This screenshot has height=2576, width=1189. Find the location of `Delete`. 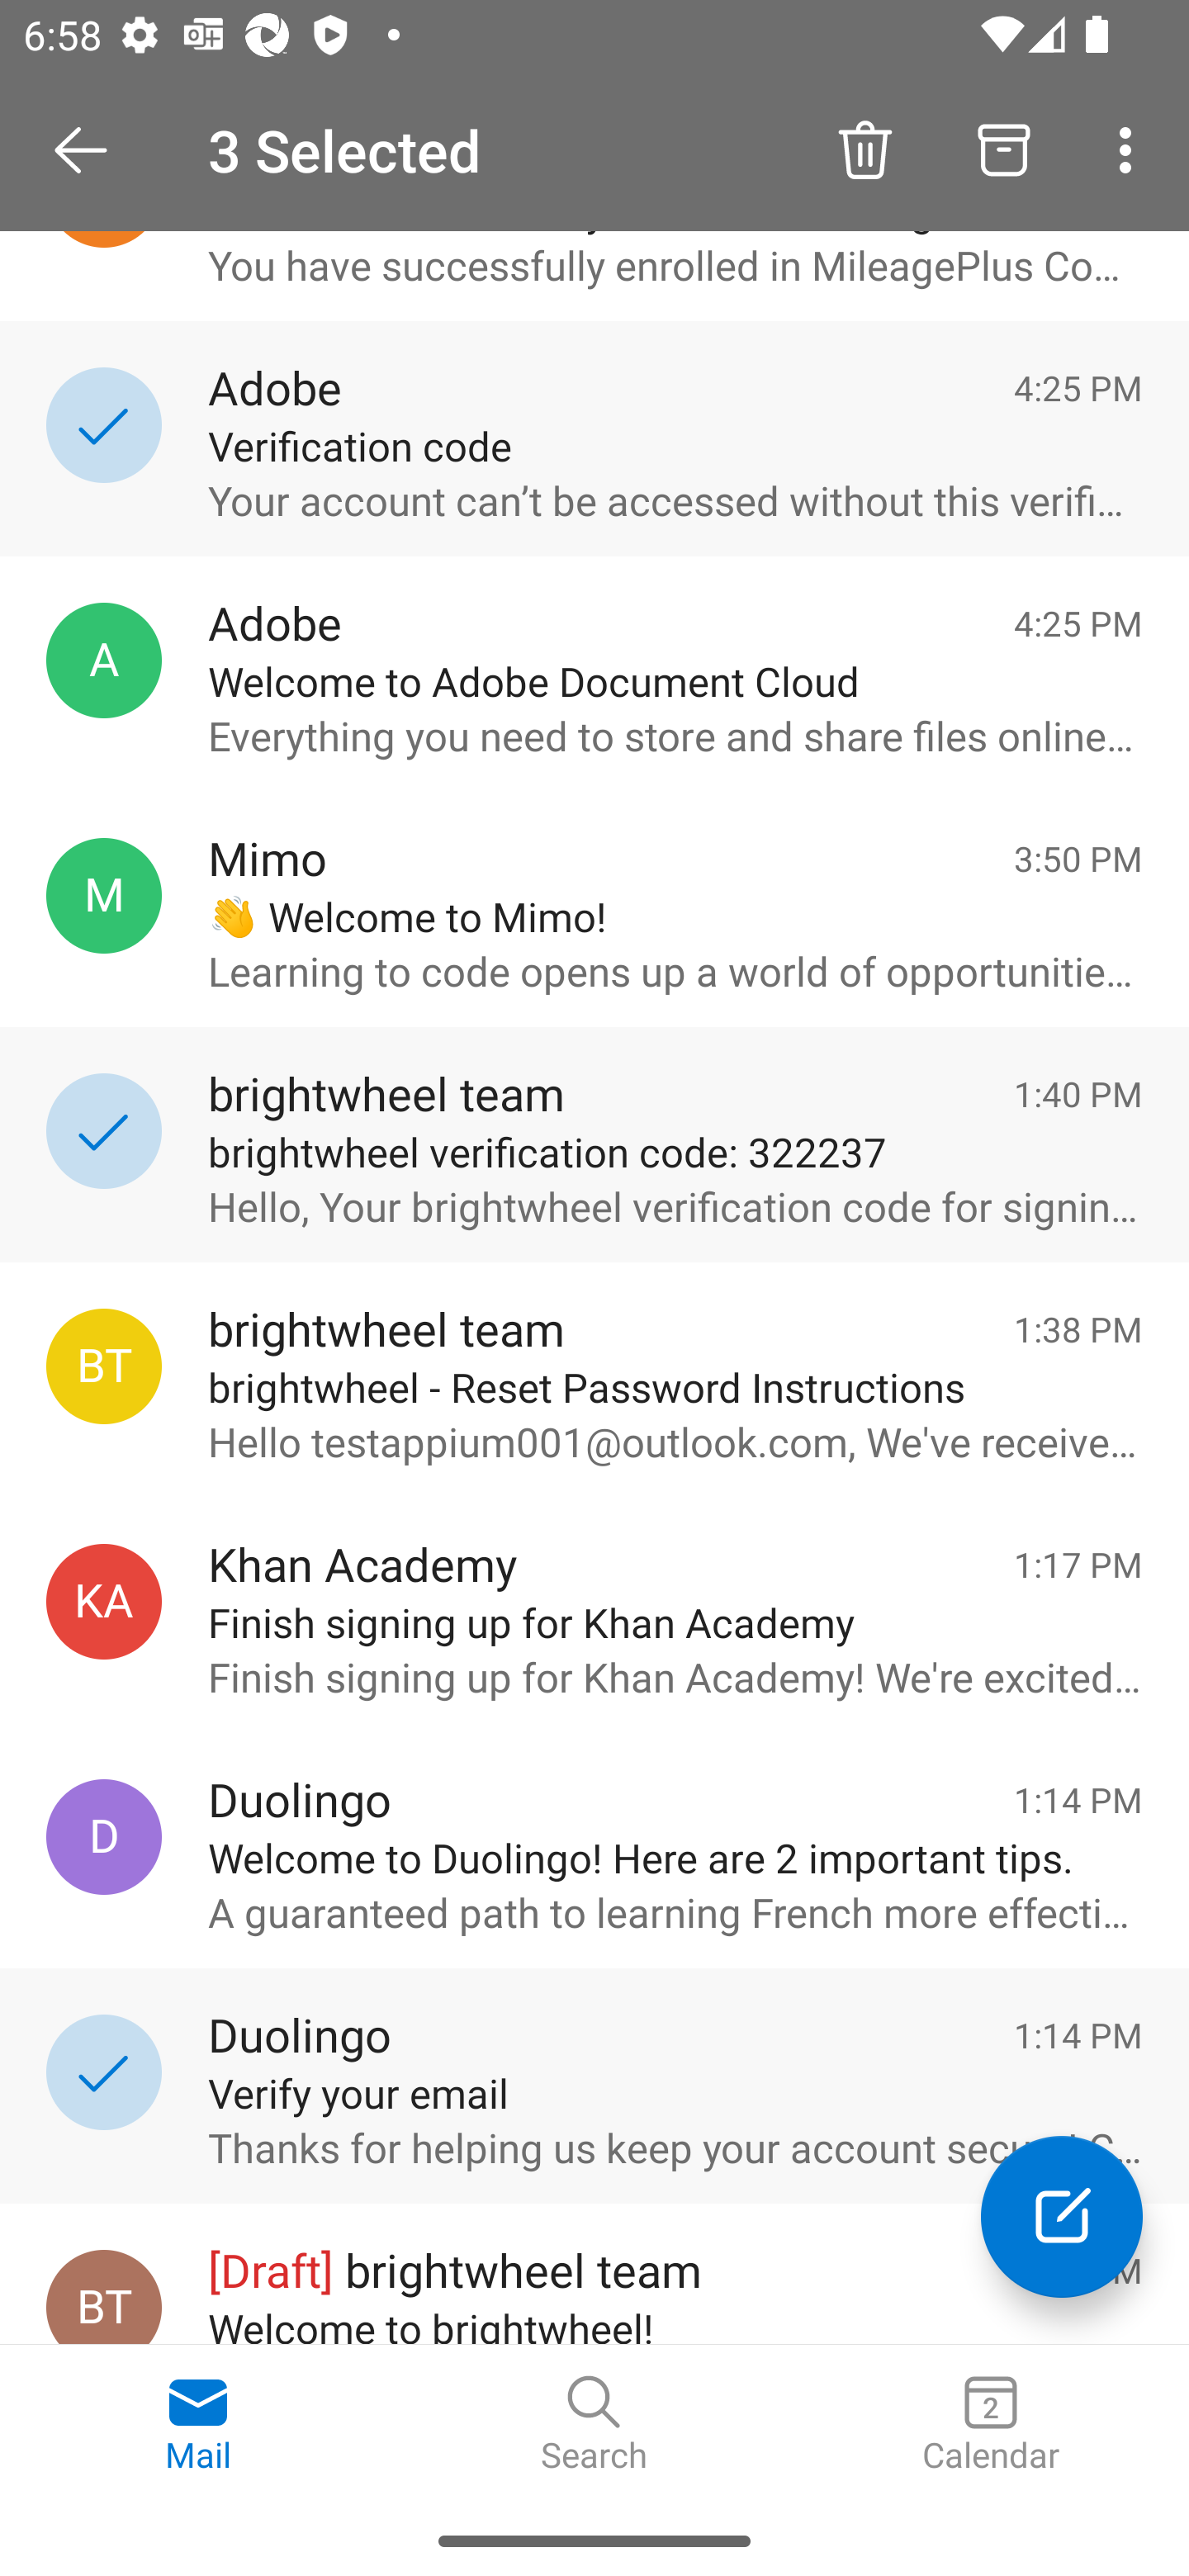

Delete is located at coordinates (865, 149).